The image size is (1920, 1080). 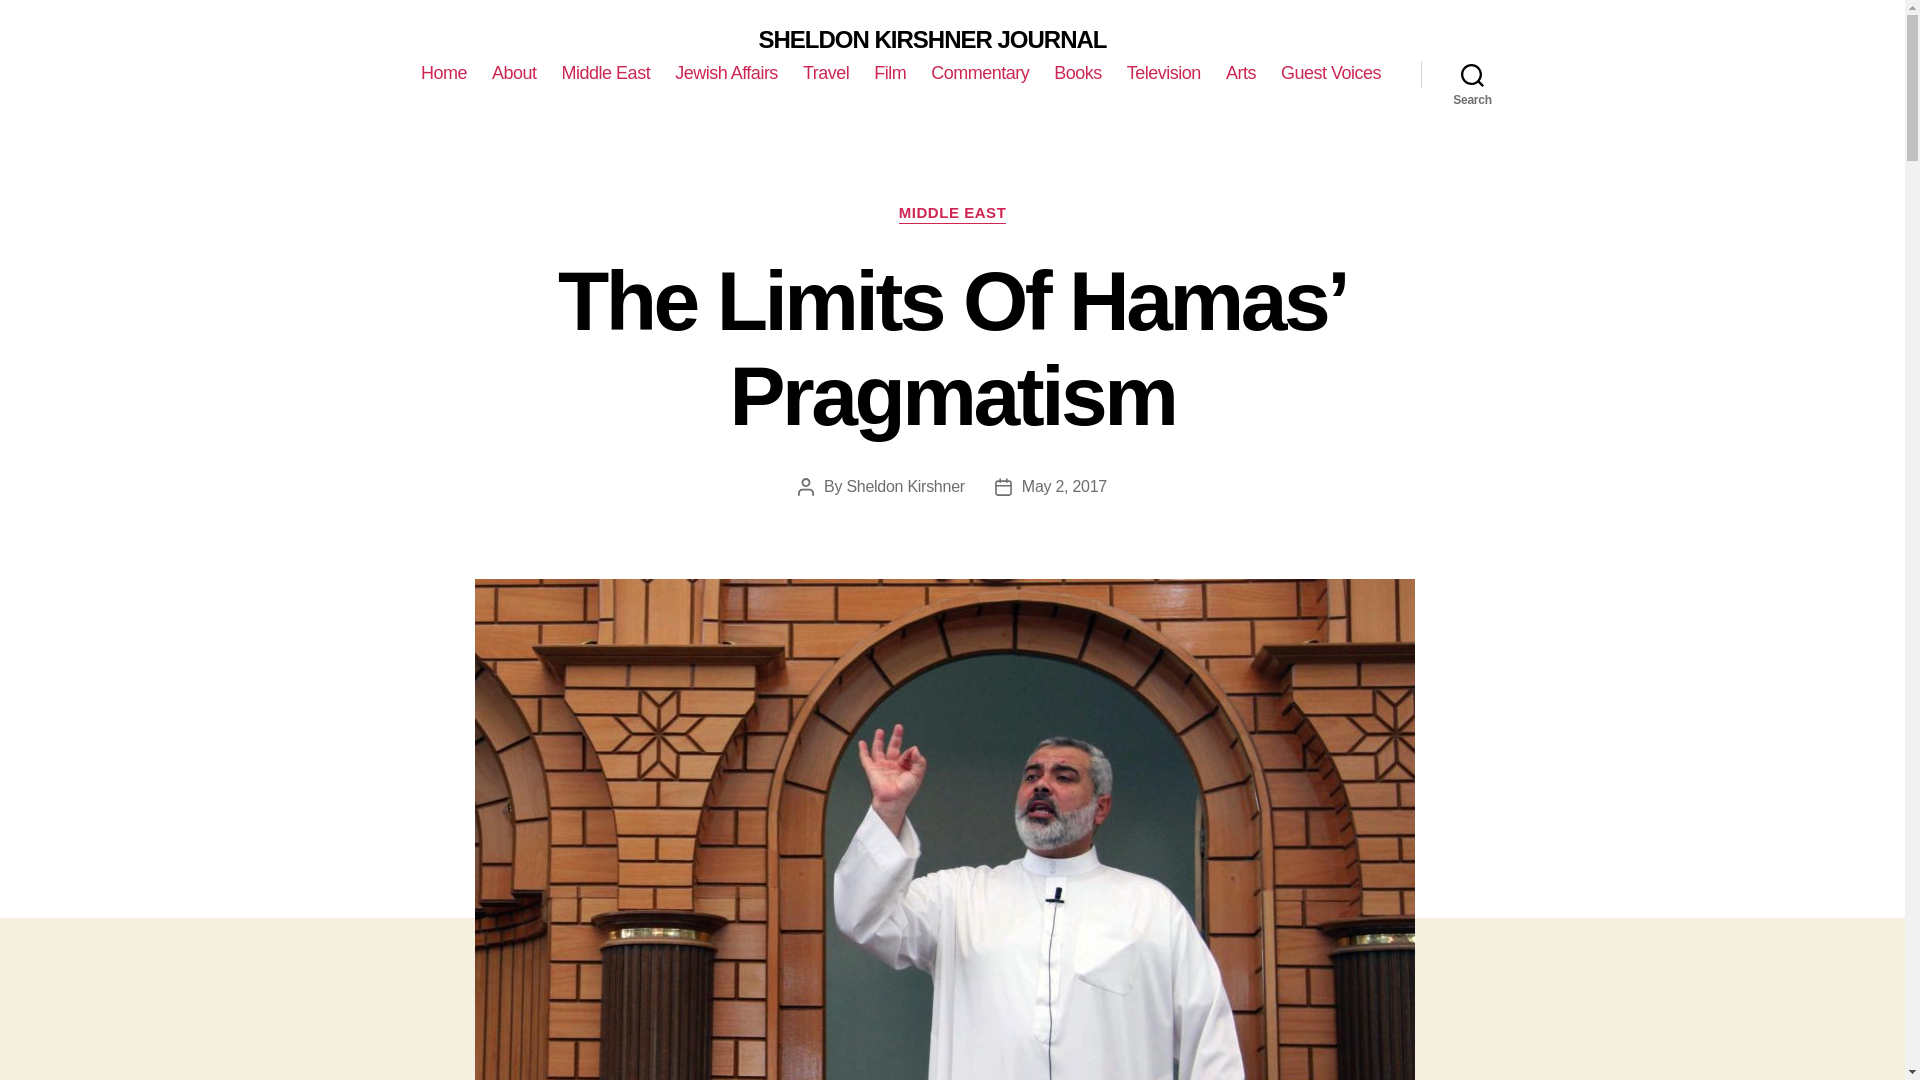 I want to click on Guest Voices, so click(x=1330, y=74).